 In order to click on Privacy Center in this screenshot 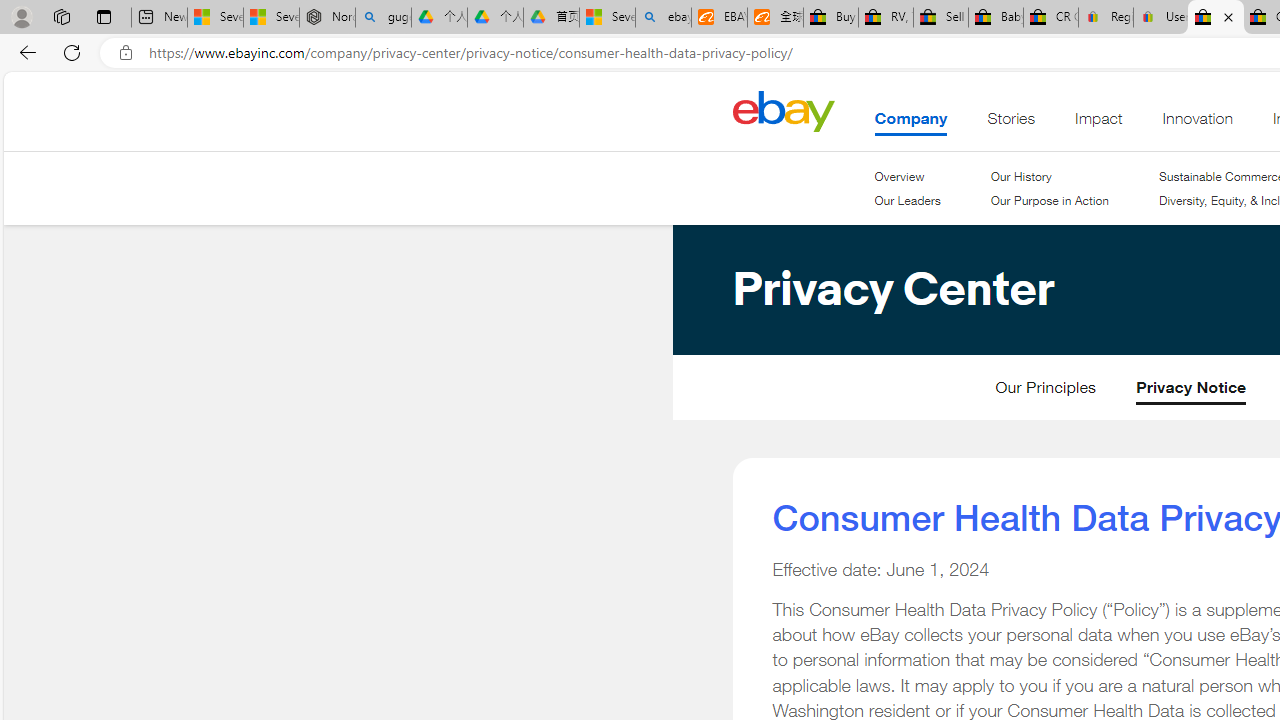, I will do `click(812, 397)`.